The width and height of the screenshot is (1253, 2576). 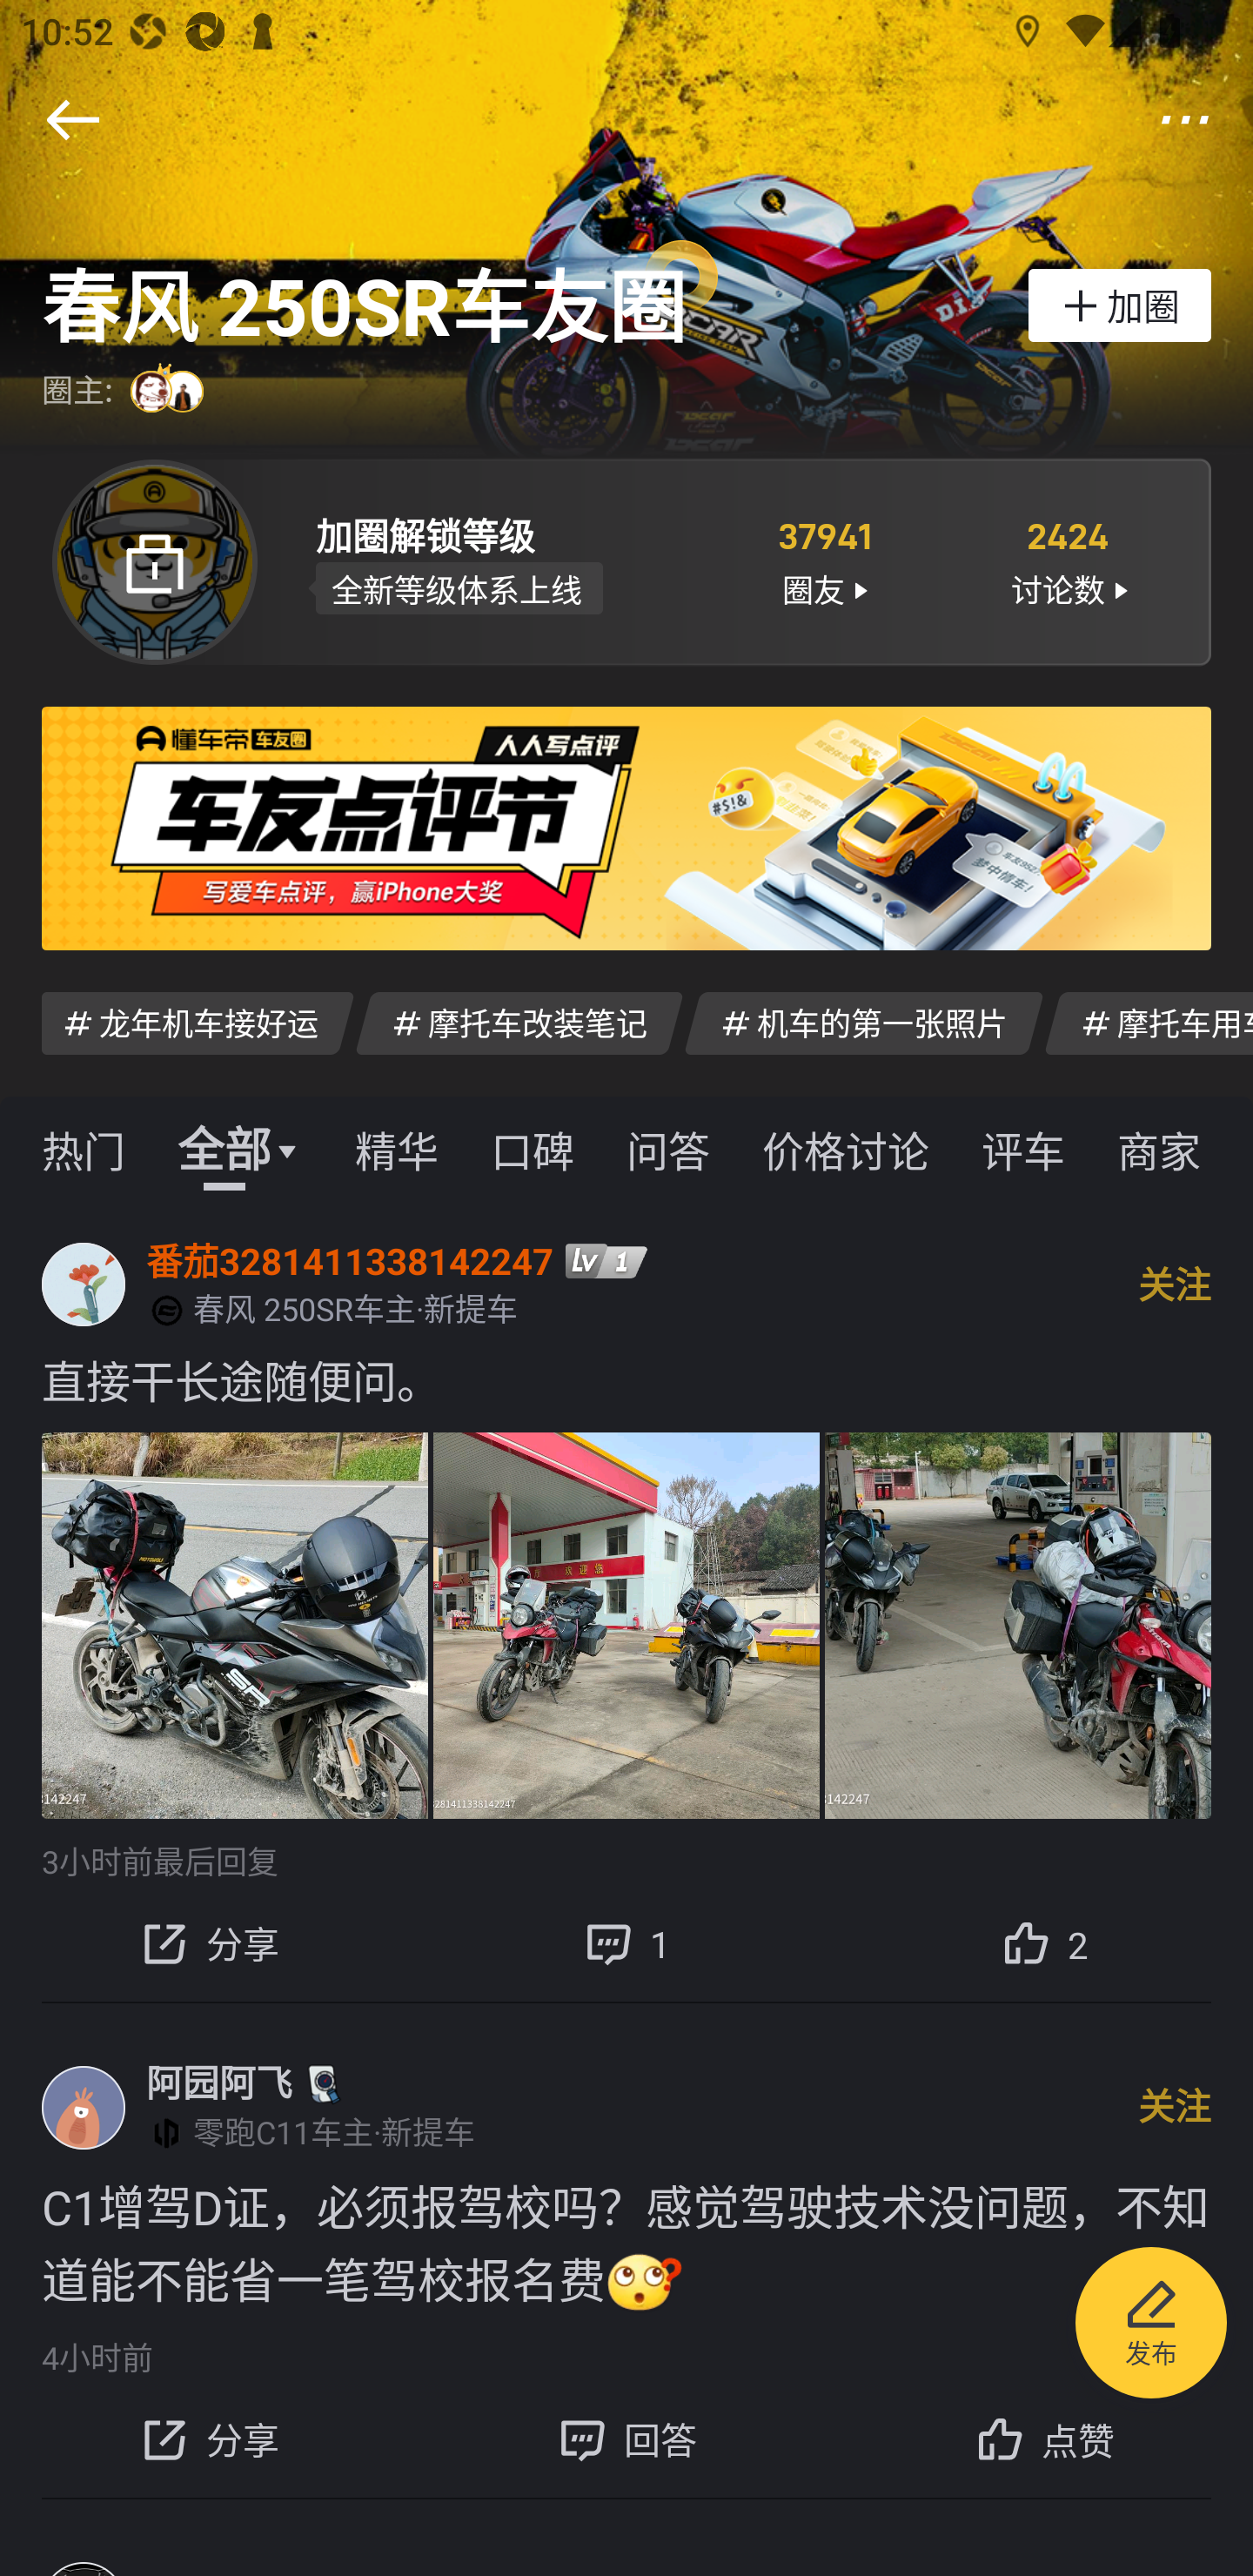 I want to click on  分享, so click(x=209, y=2440).